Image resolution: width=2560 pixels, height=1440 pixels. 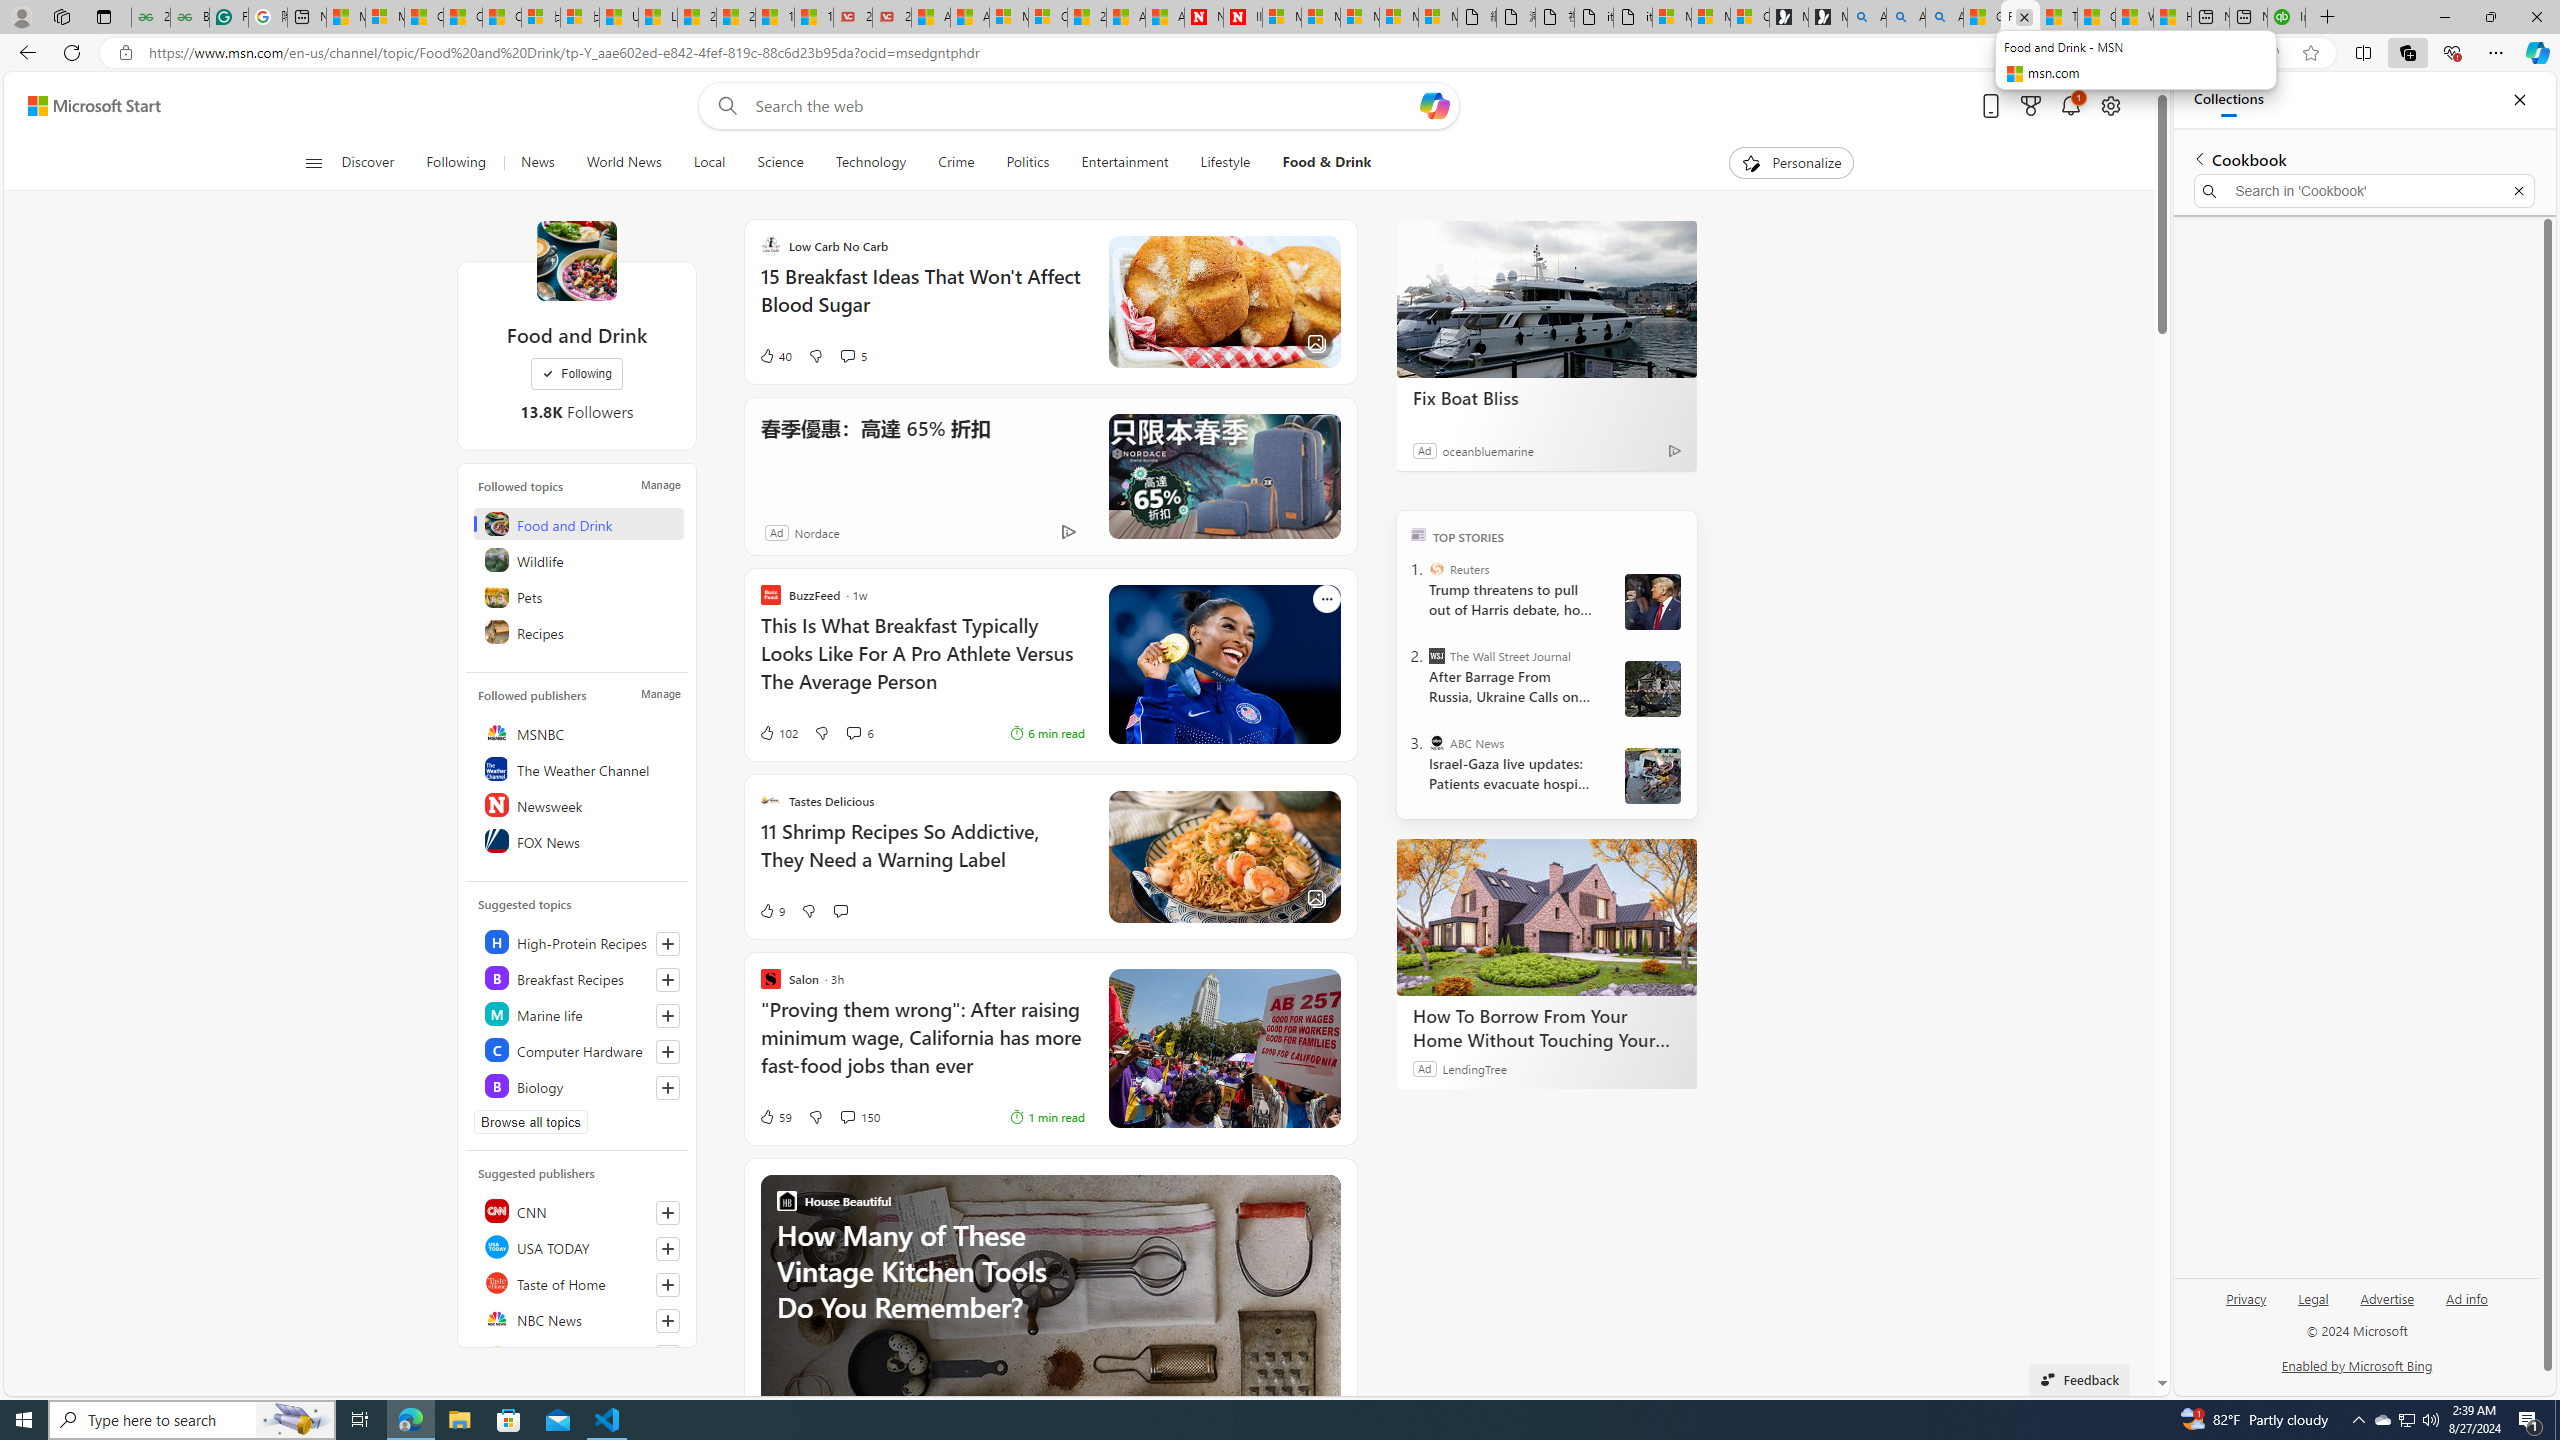 I want to click on Lifestyle - MSN, so click(x=658, y=17).